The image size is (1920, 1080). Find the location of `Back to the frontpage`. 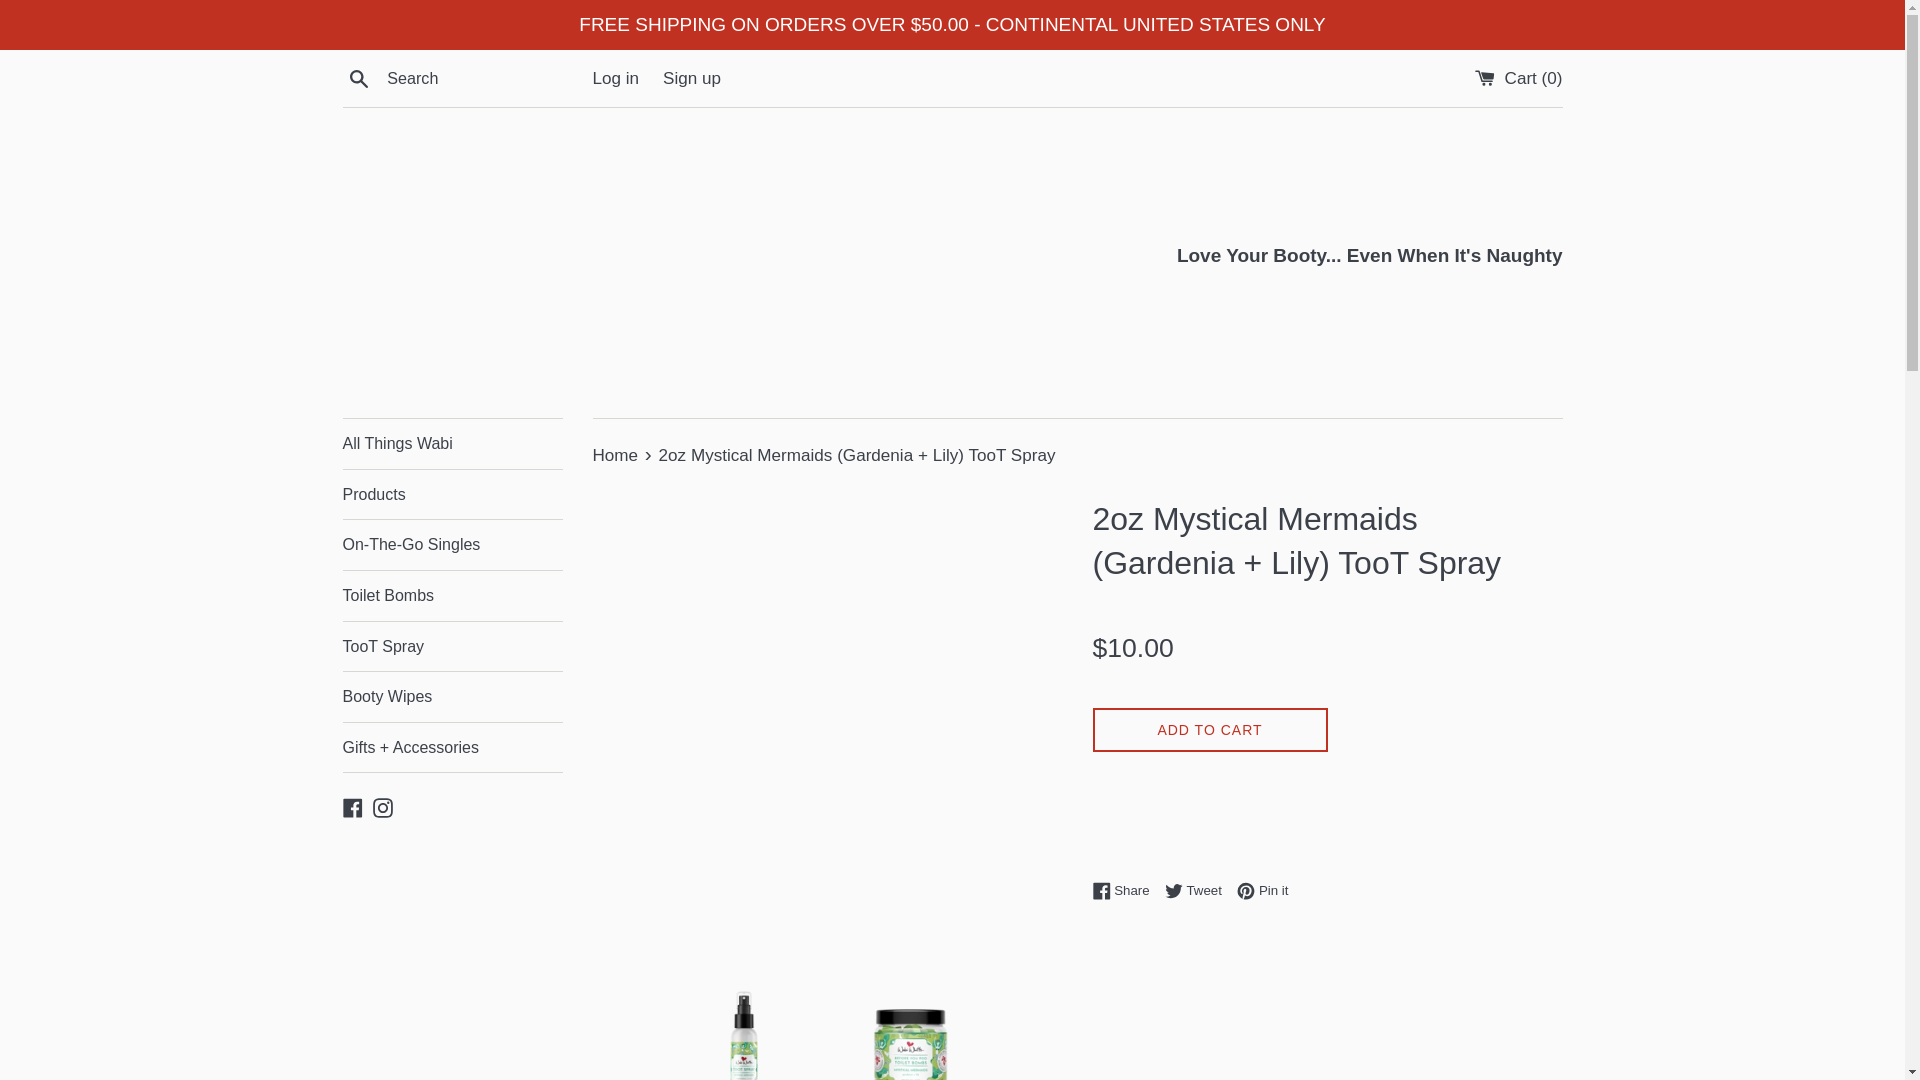

Back to the frontpage is located at coordinates (616, 456).